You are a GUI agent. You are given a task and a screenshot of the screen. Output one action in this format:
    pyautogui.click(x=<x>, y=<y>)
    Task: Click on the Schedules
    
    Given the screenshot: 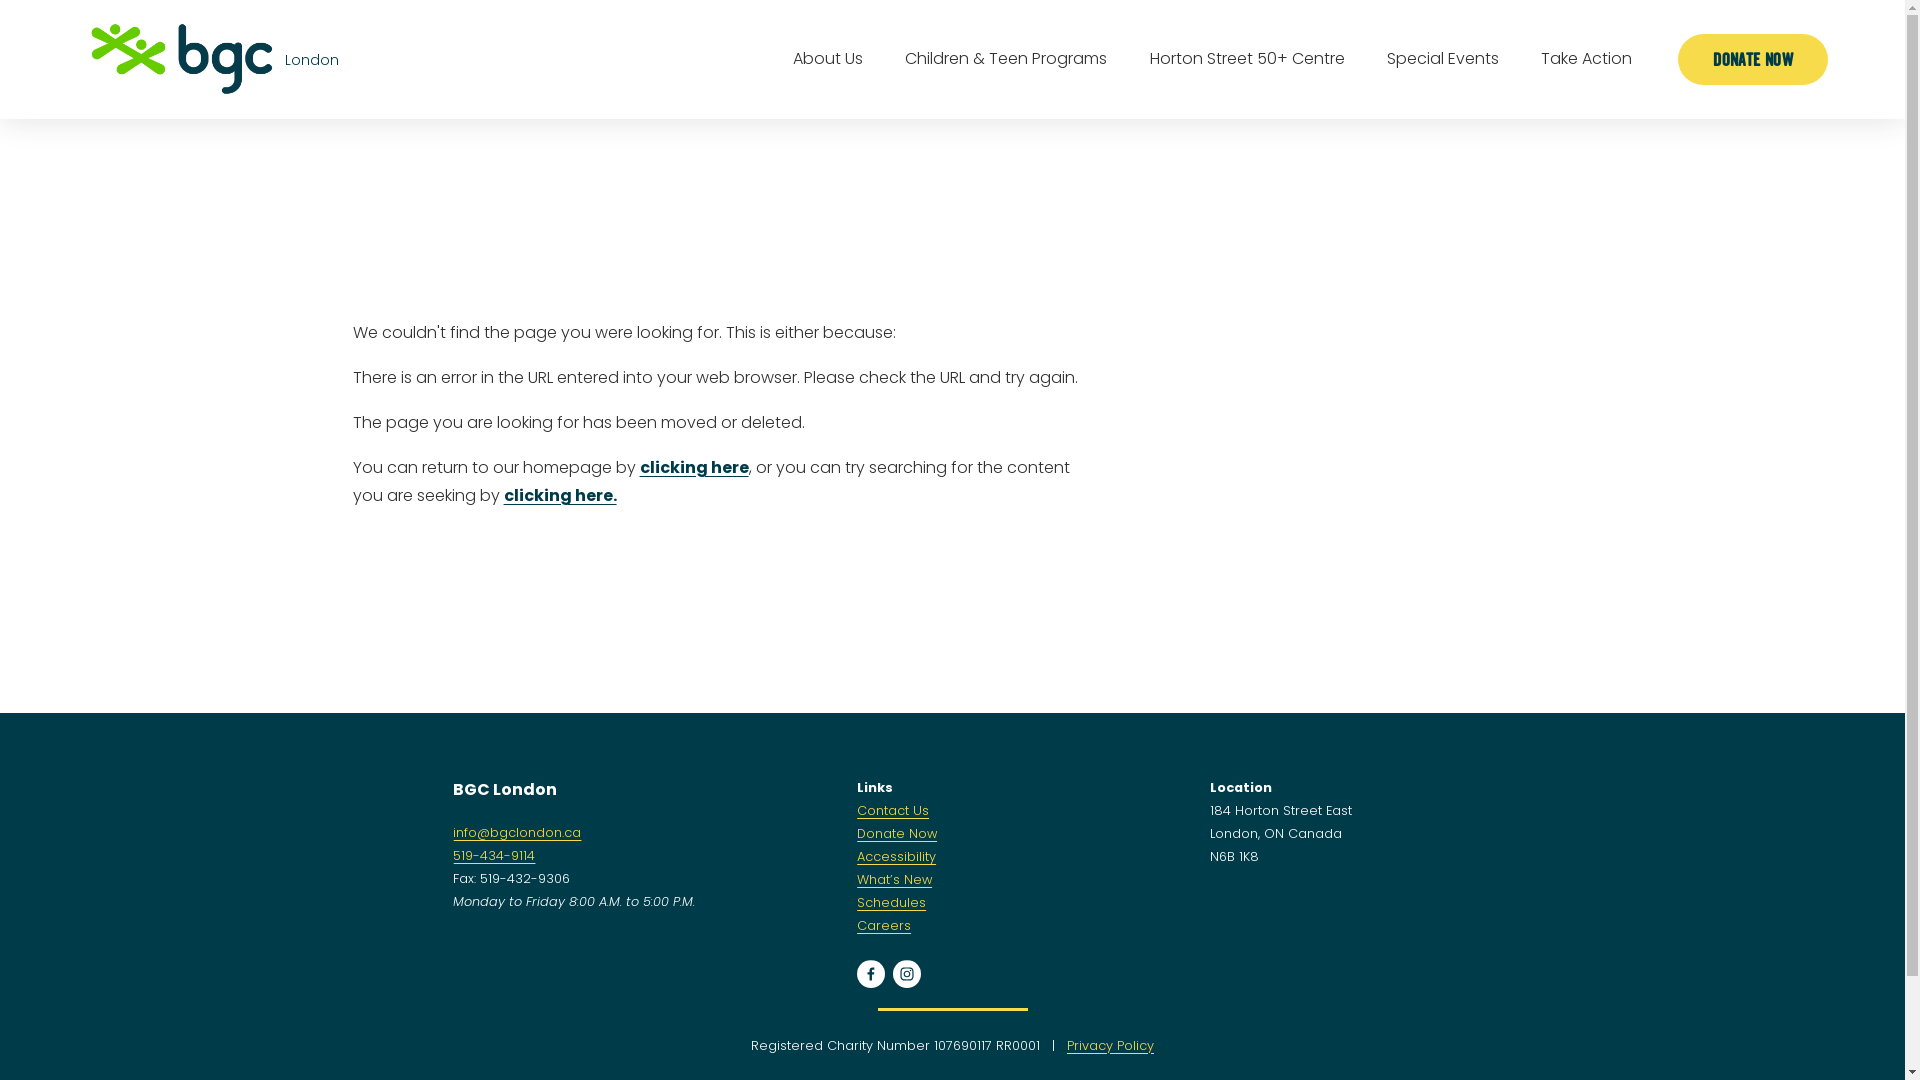 What is the action you would take?
    pyautogui.click(x=892, y=902)
    